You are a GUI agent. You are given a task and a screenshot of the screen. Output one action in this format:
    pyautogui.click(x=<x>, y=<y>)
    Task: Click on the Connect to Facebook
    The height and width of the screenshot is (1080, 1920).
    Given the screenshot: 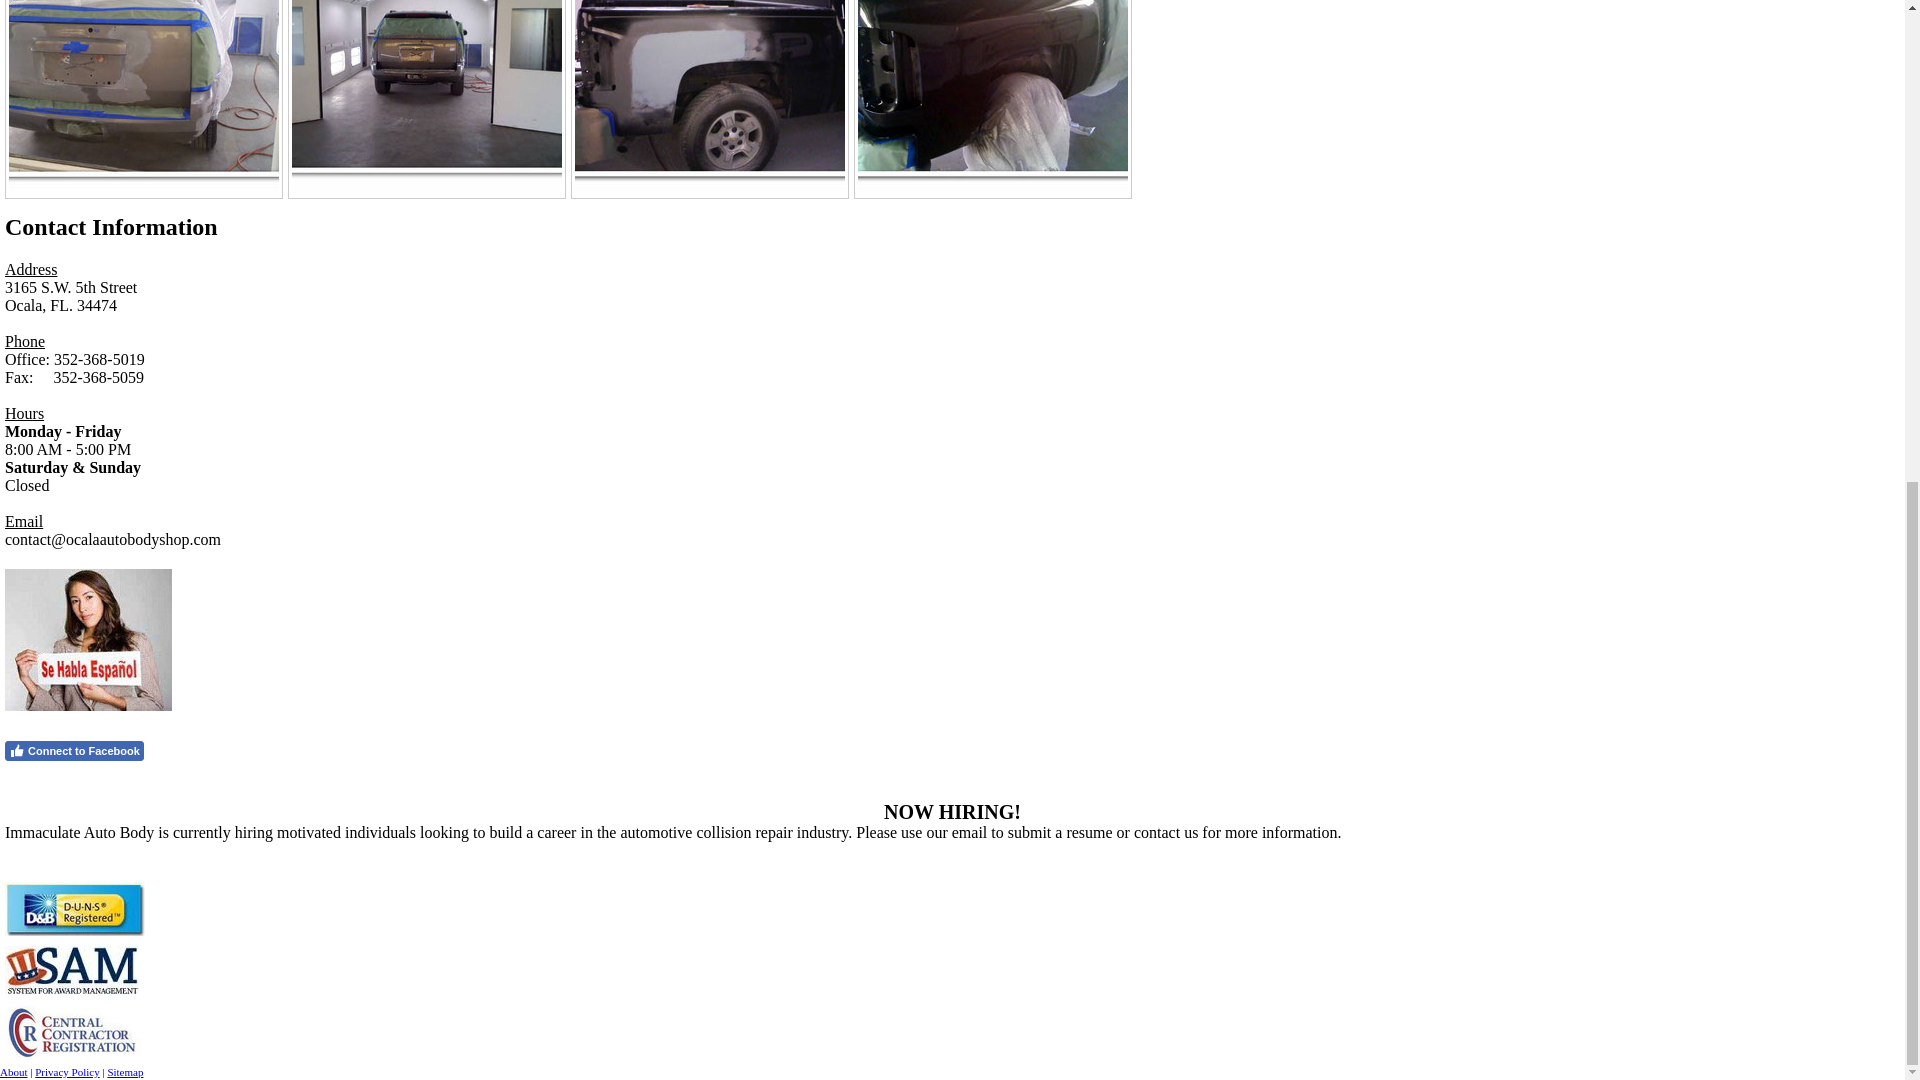 What is the action you would take?
    pyautogui.click(x=74, y=750)
    